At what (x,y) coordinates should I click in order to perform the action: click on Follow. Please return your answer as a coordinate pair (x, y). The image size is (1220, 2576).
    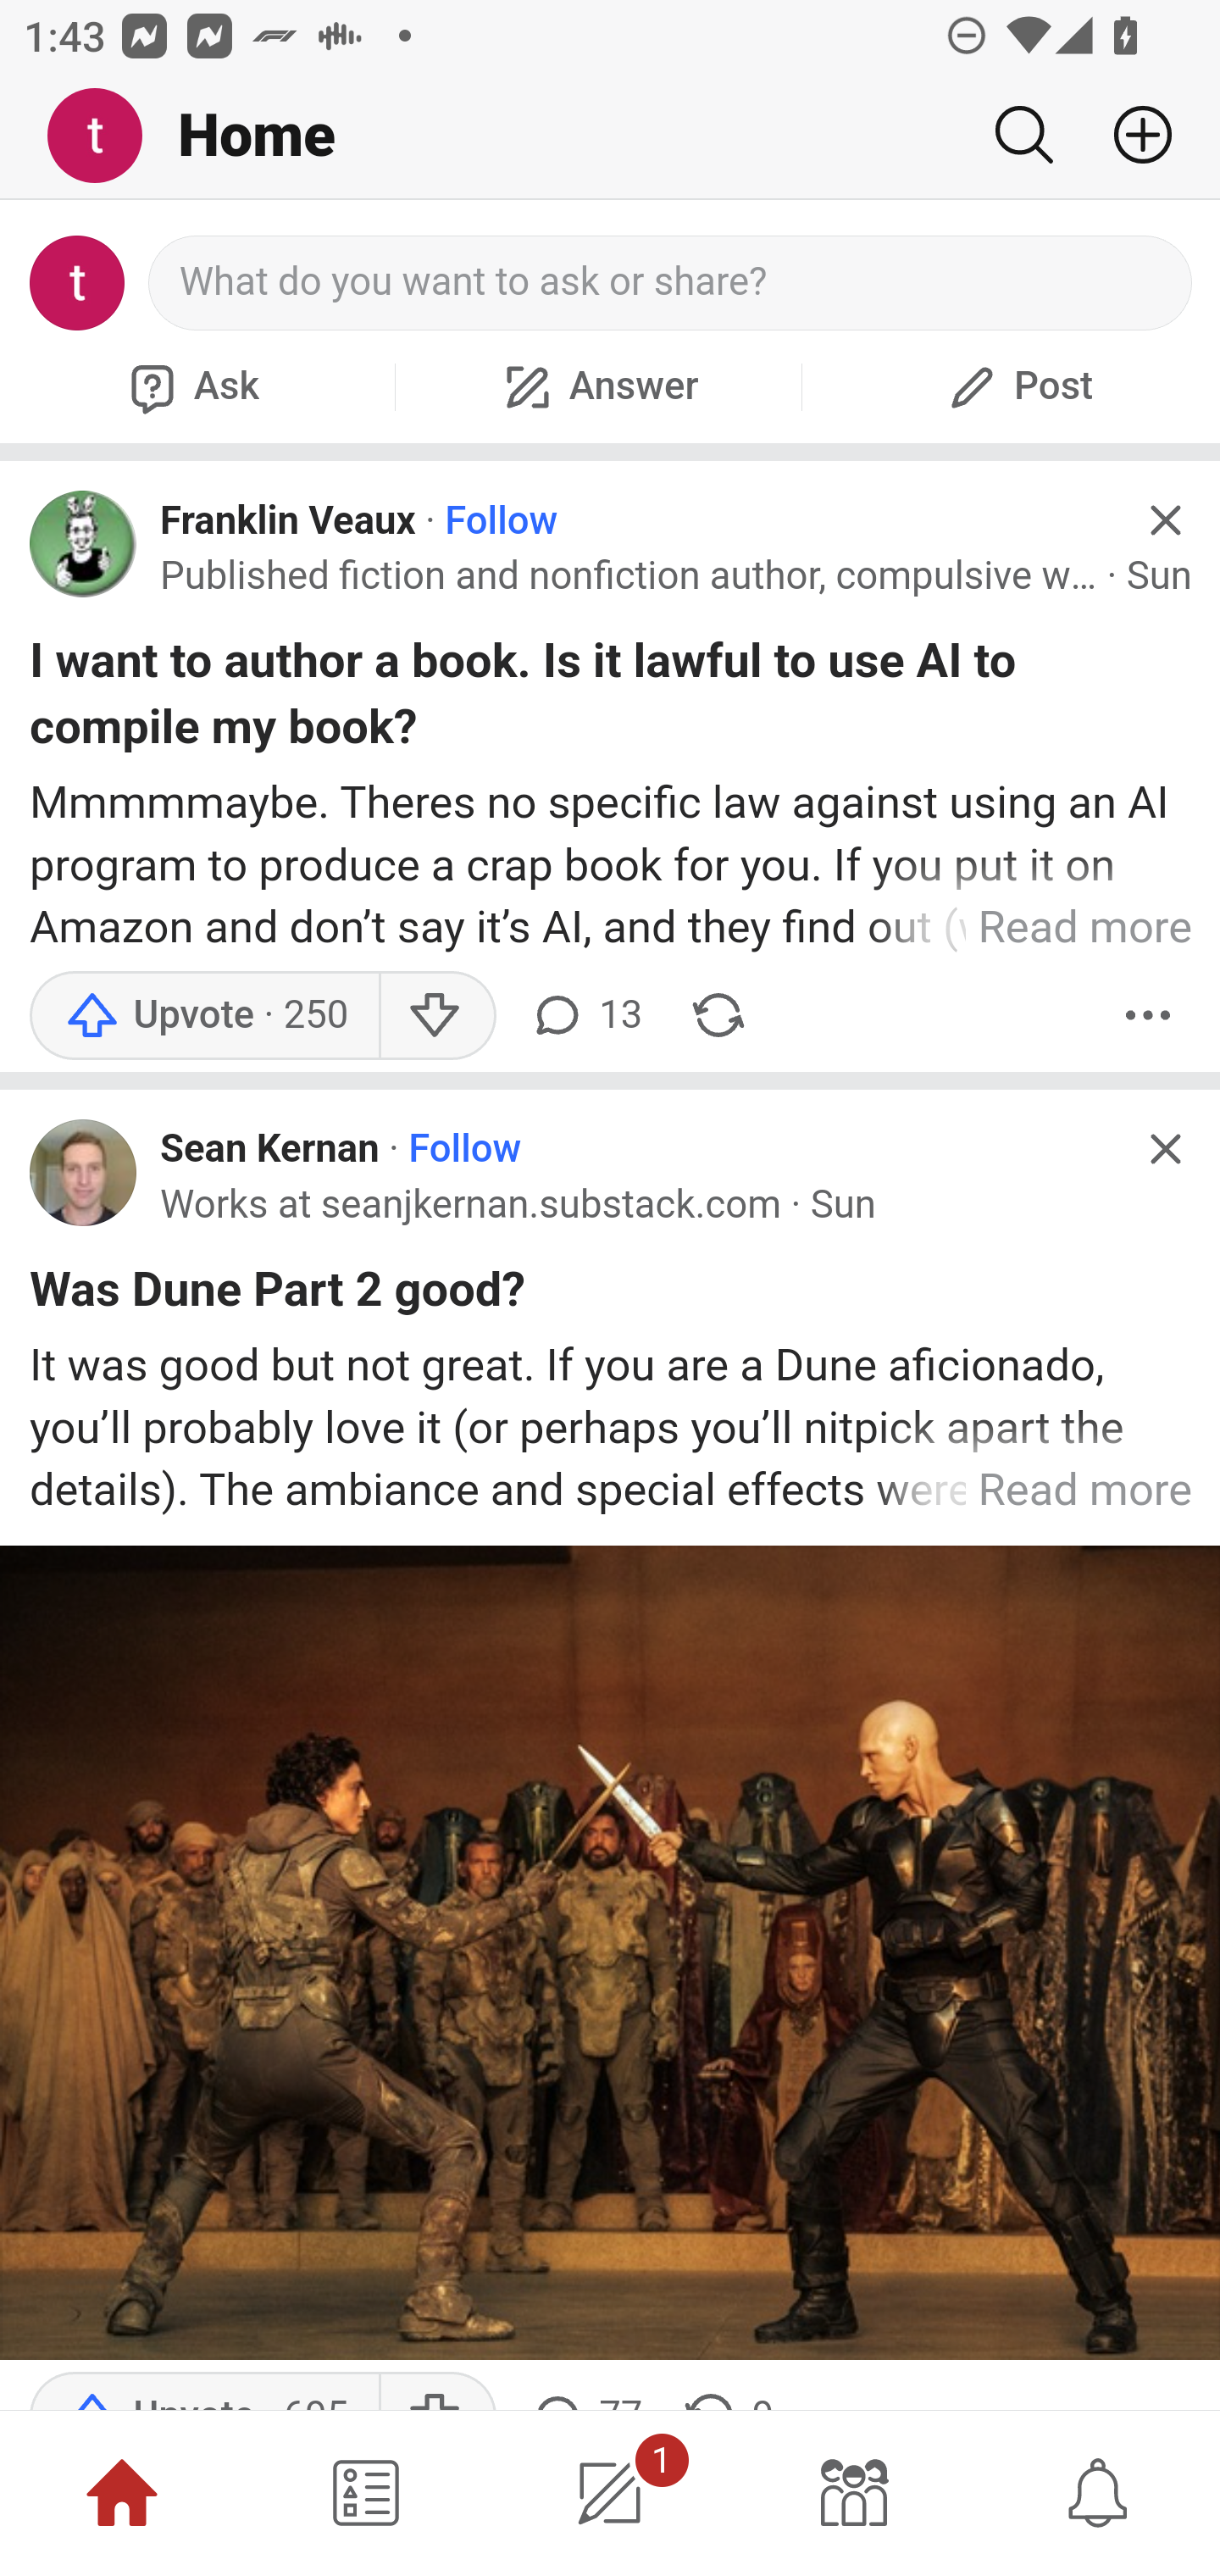
    Looking at the image, I should click on (465, 1151).